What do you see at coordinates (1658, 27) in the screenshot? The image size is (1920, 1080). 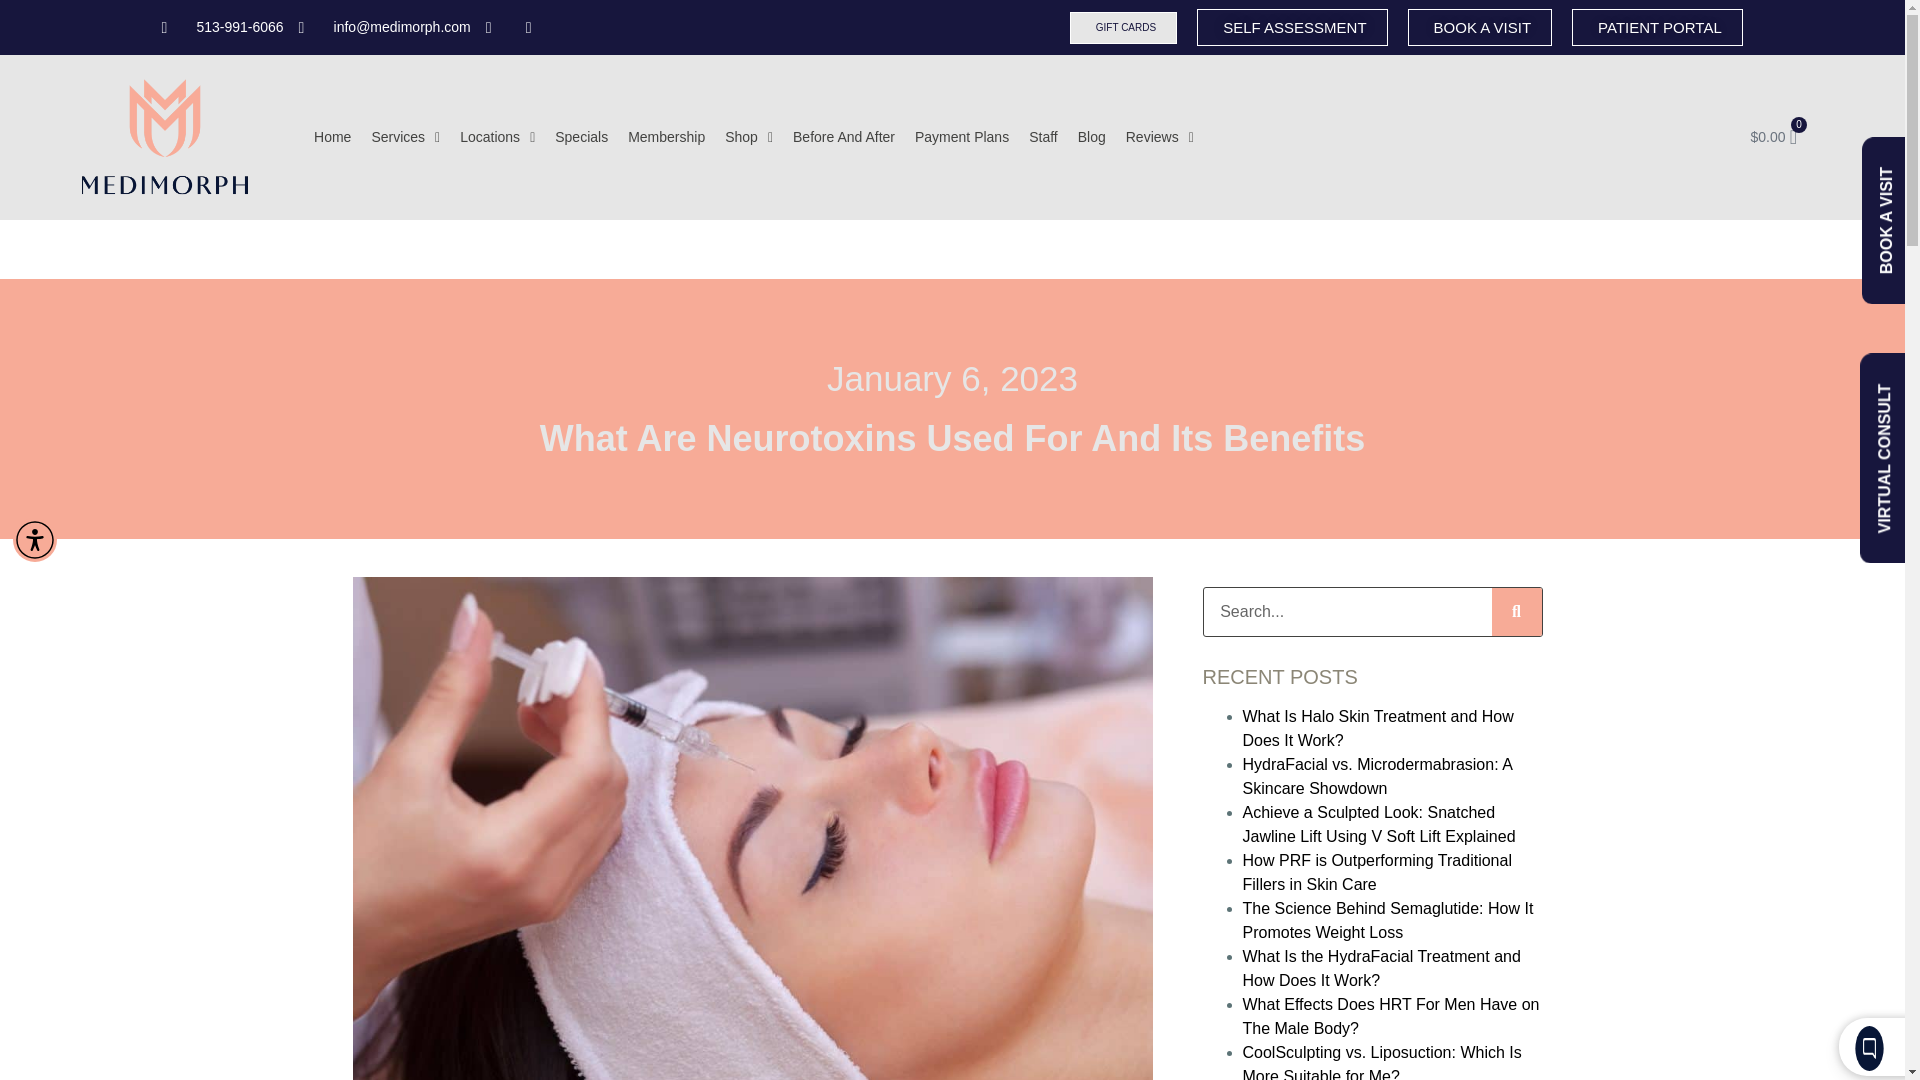 I see `PATIENT PORTAL` at bounding box center [1658, 27].